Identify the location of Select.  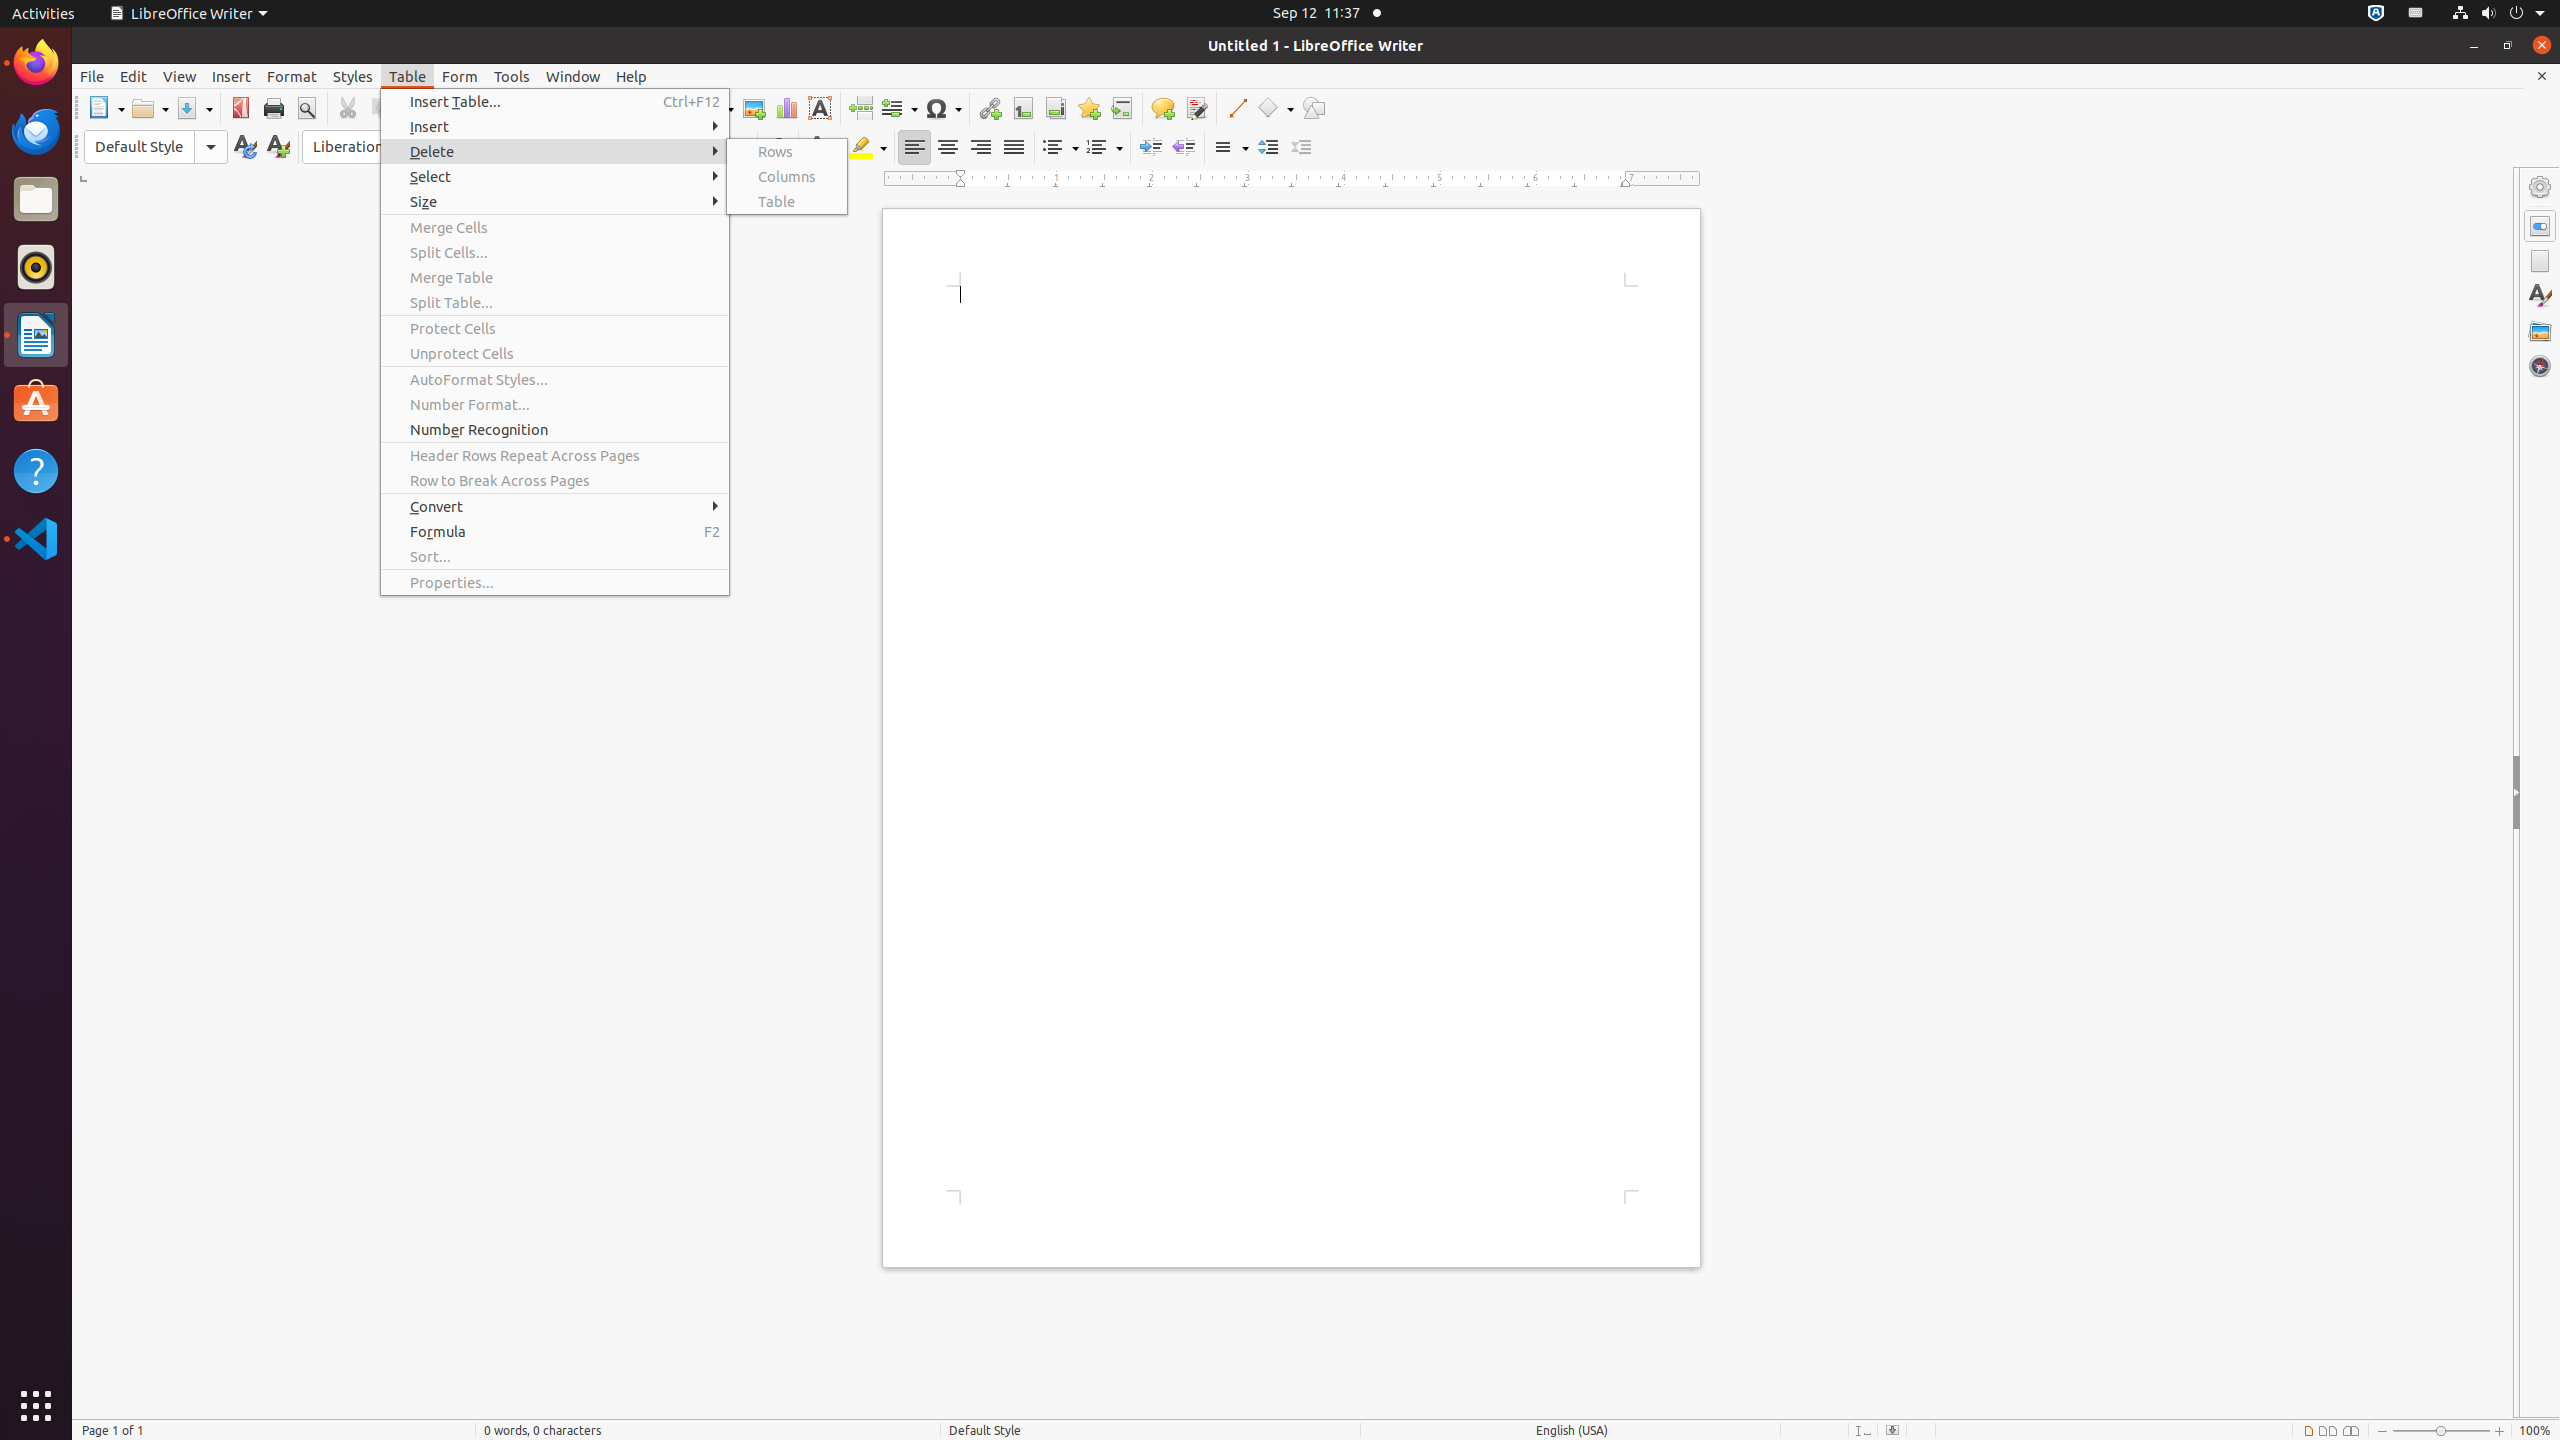
(555, 176).